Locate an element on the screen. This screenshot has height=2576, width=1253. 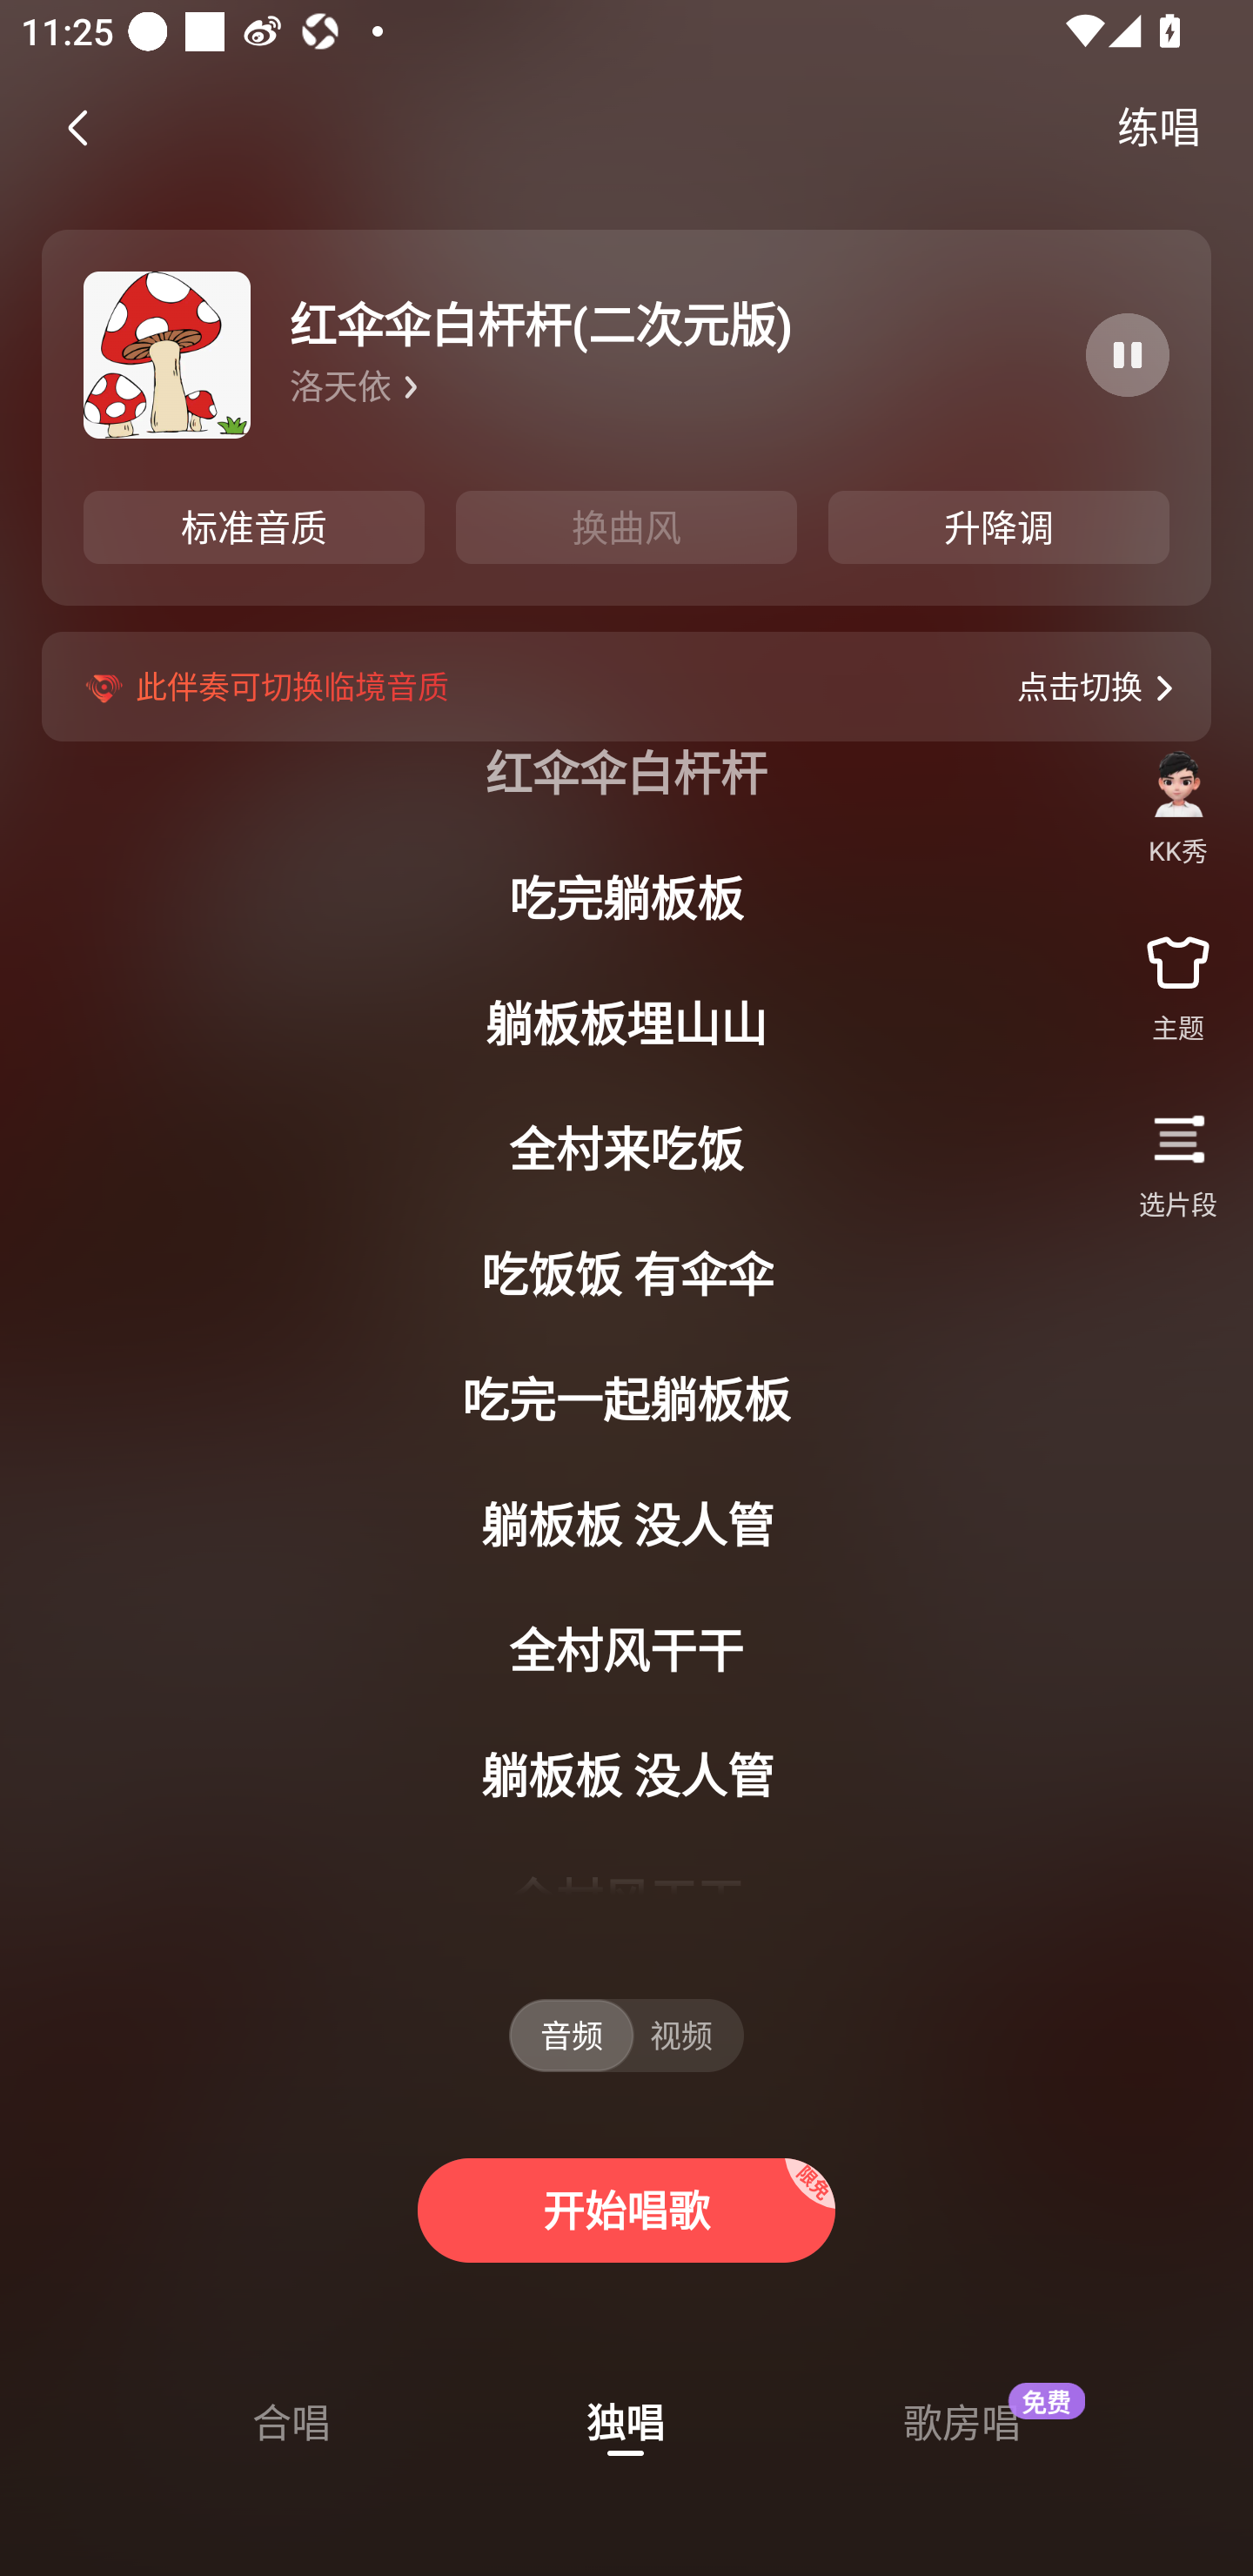
选片段 is located at coordinates (1178, 1164).